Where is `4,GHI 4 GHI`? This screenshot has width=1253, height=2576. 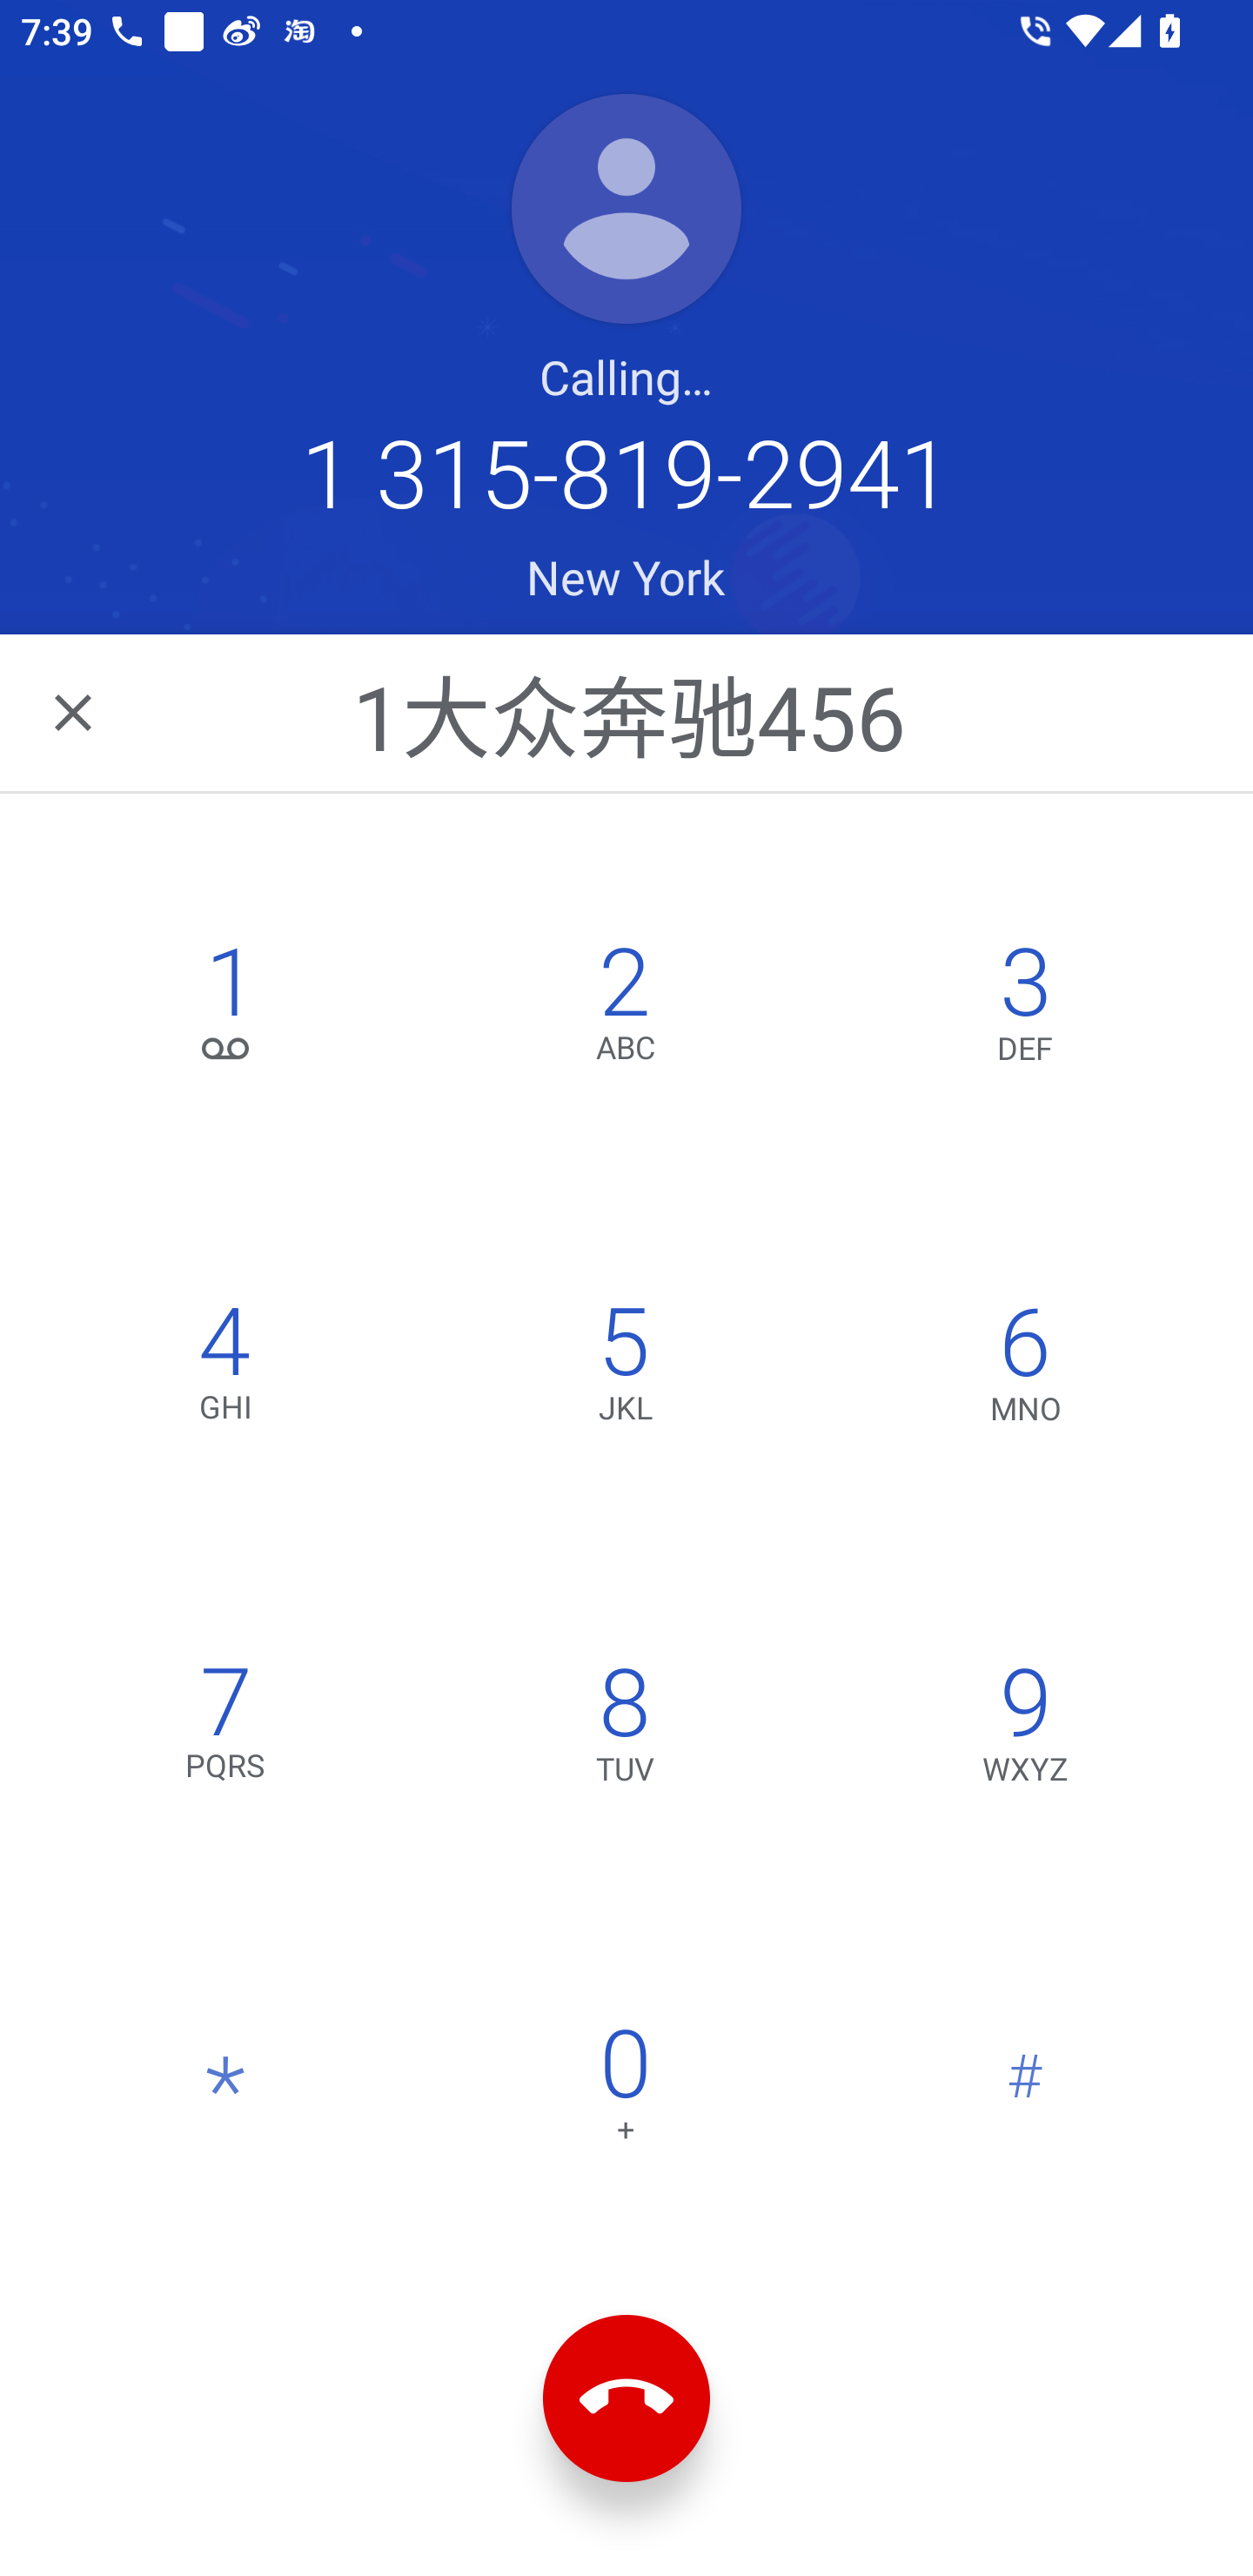 4,GHI 4 GHI is located at coordinates (226, 1370).